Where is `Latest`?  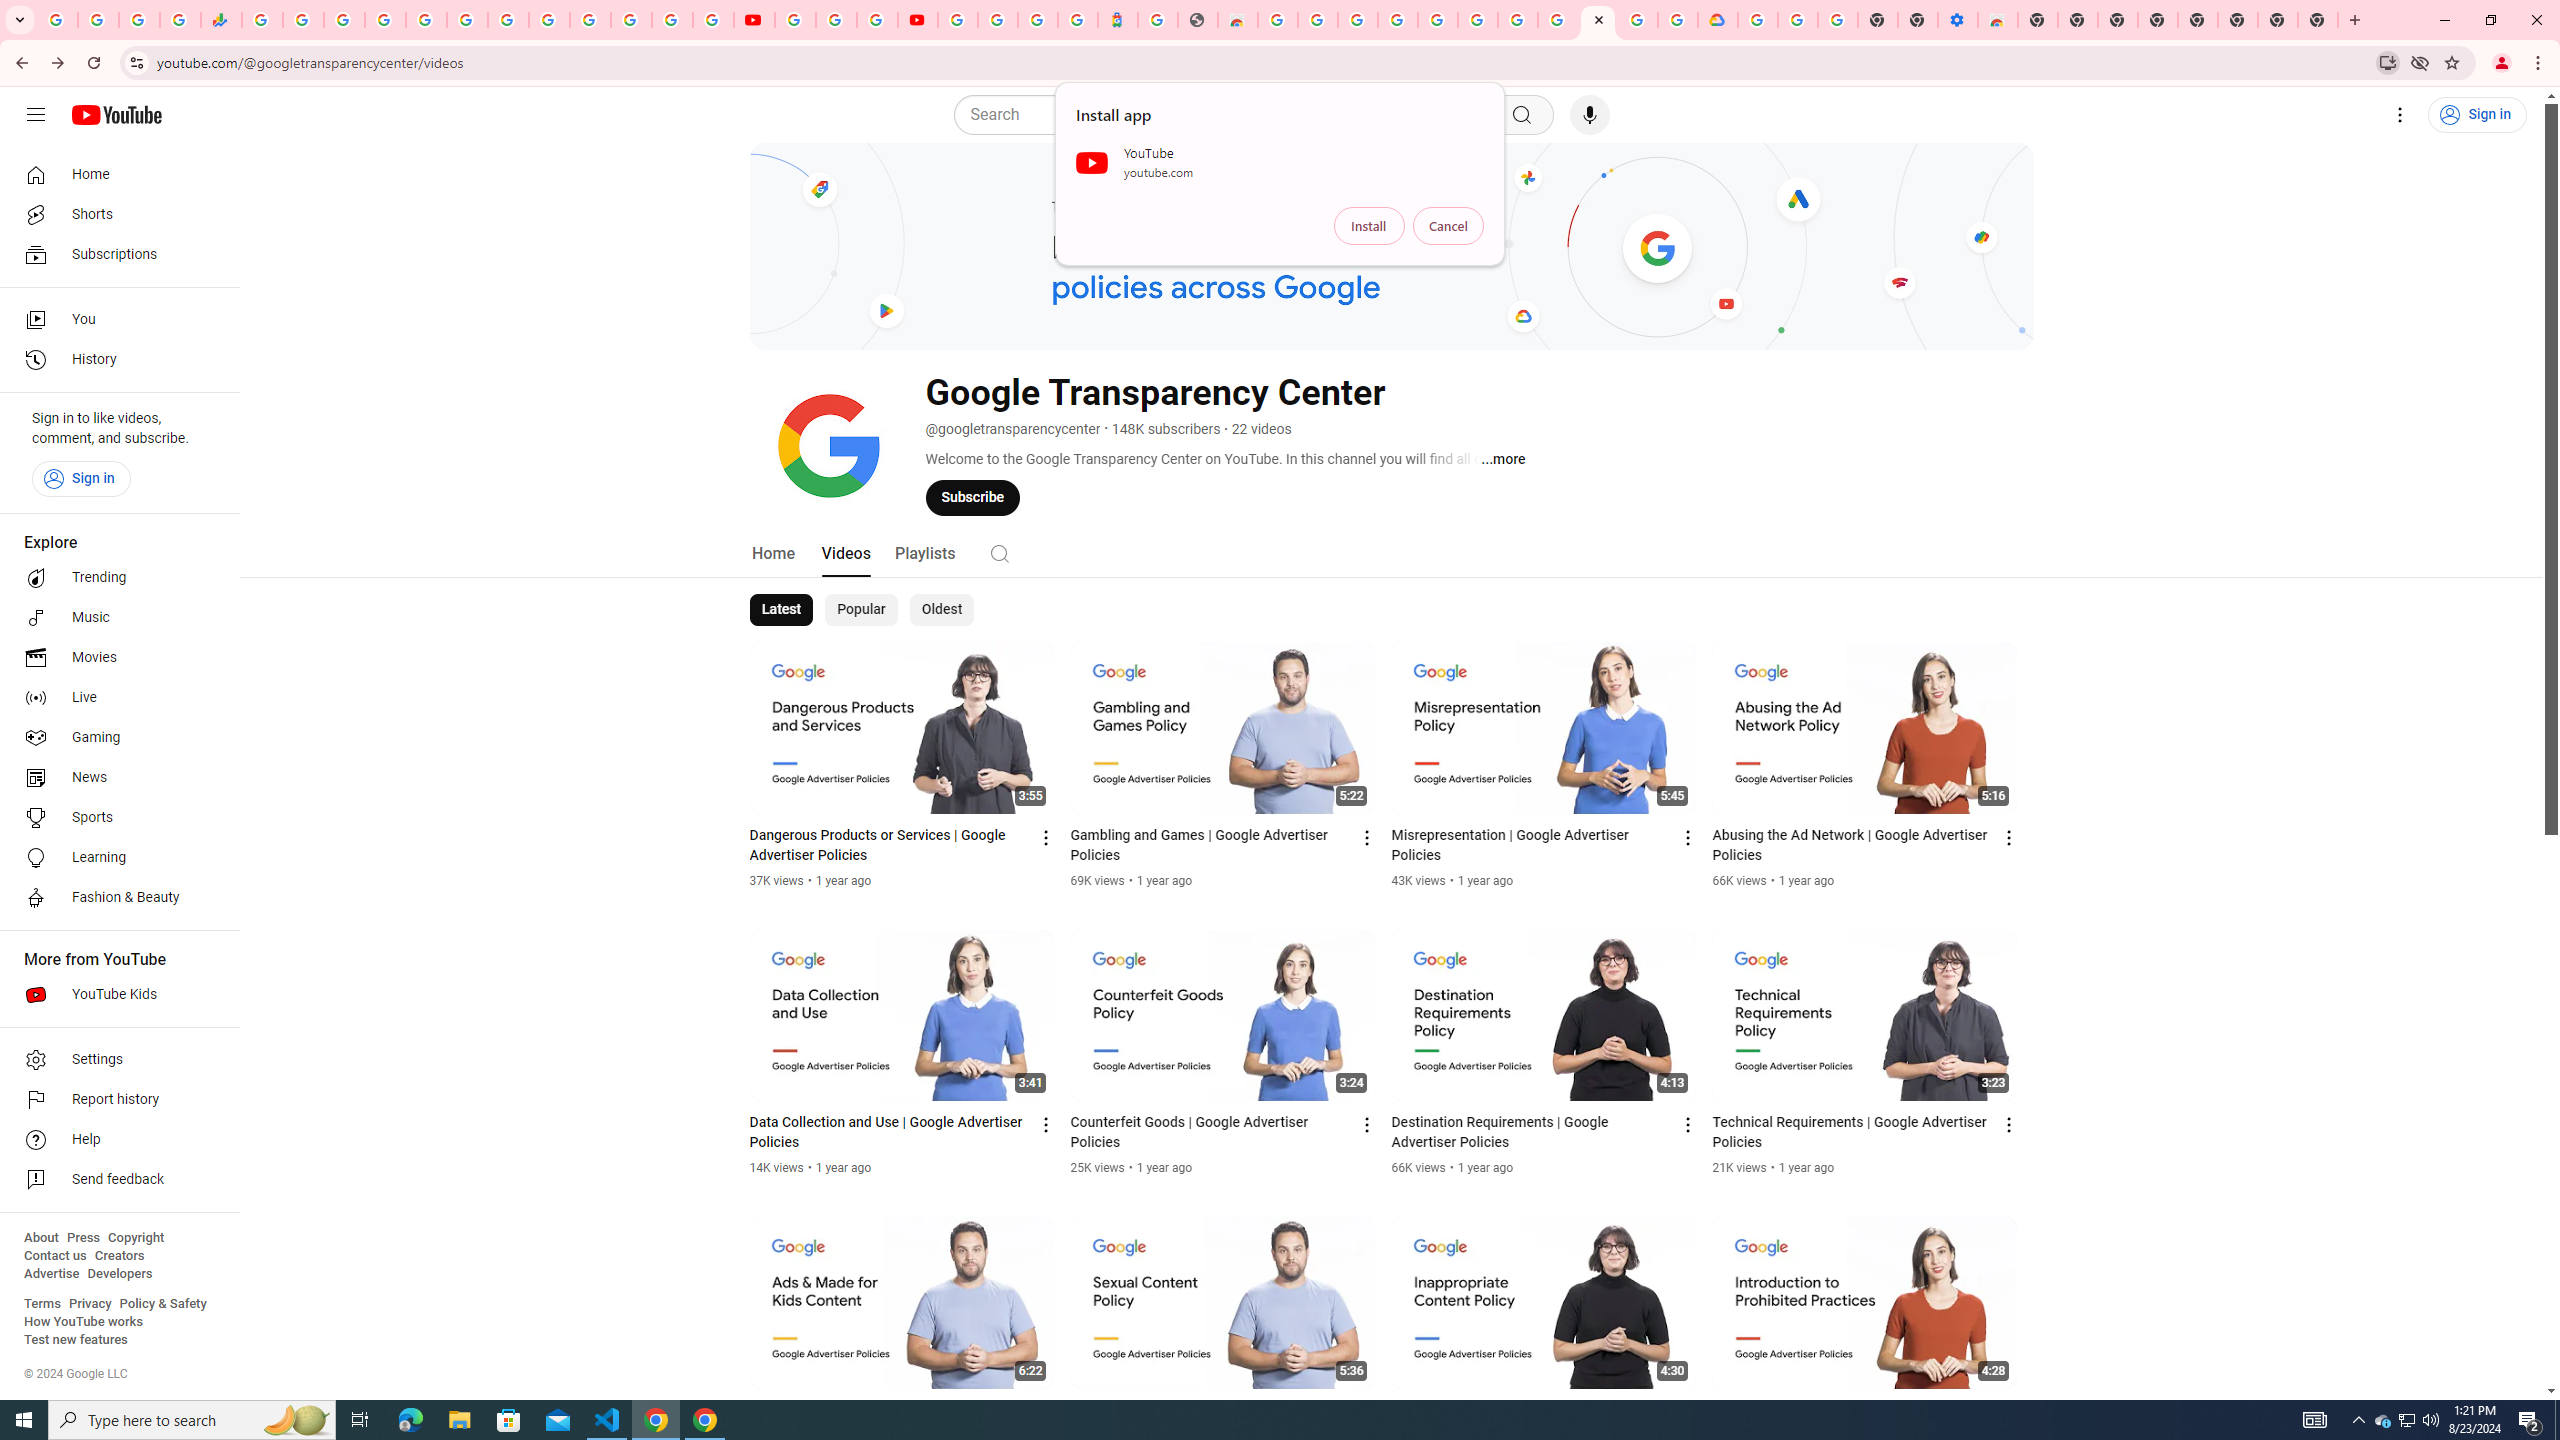 Latest is located at coordinates (782, 610).